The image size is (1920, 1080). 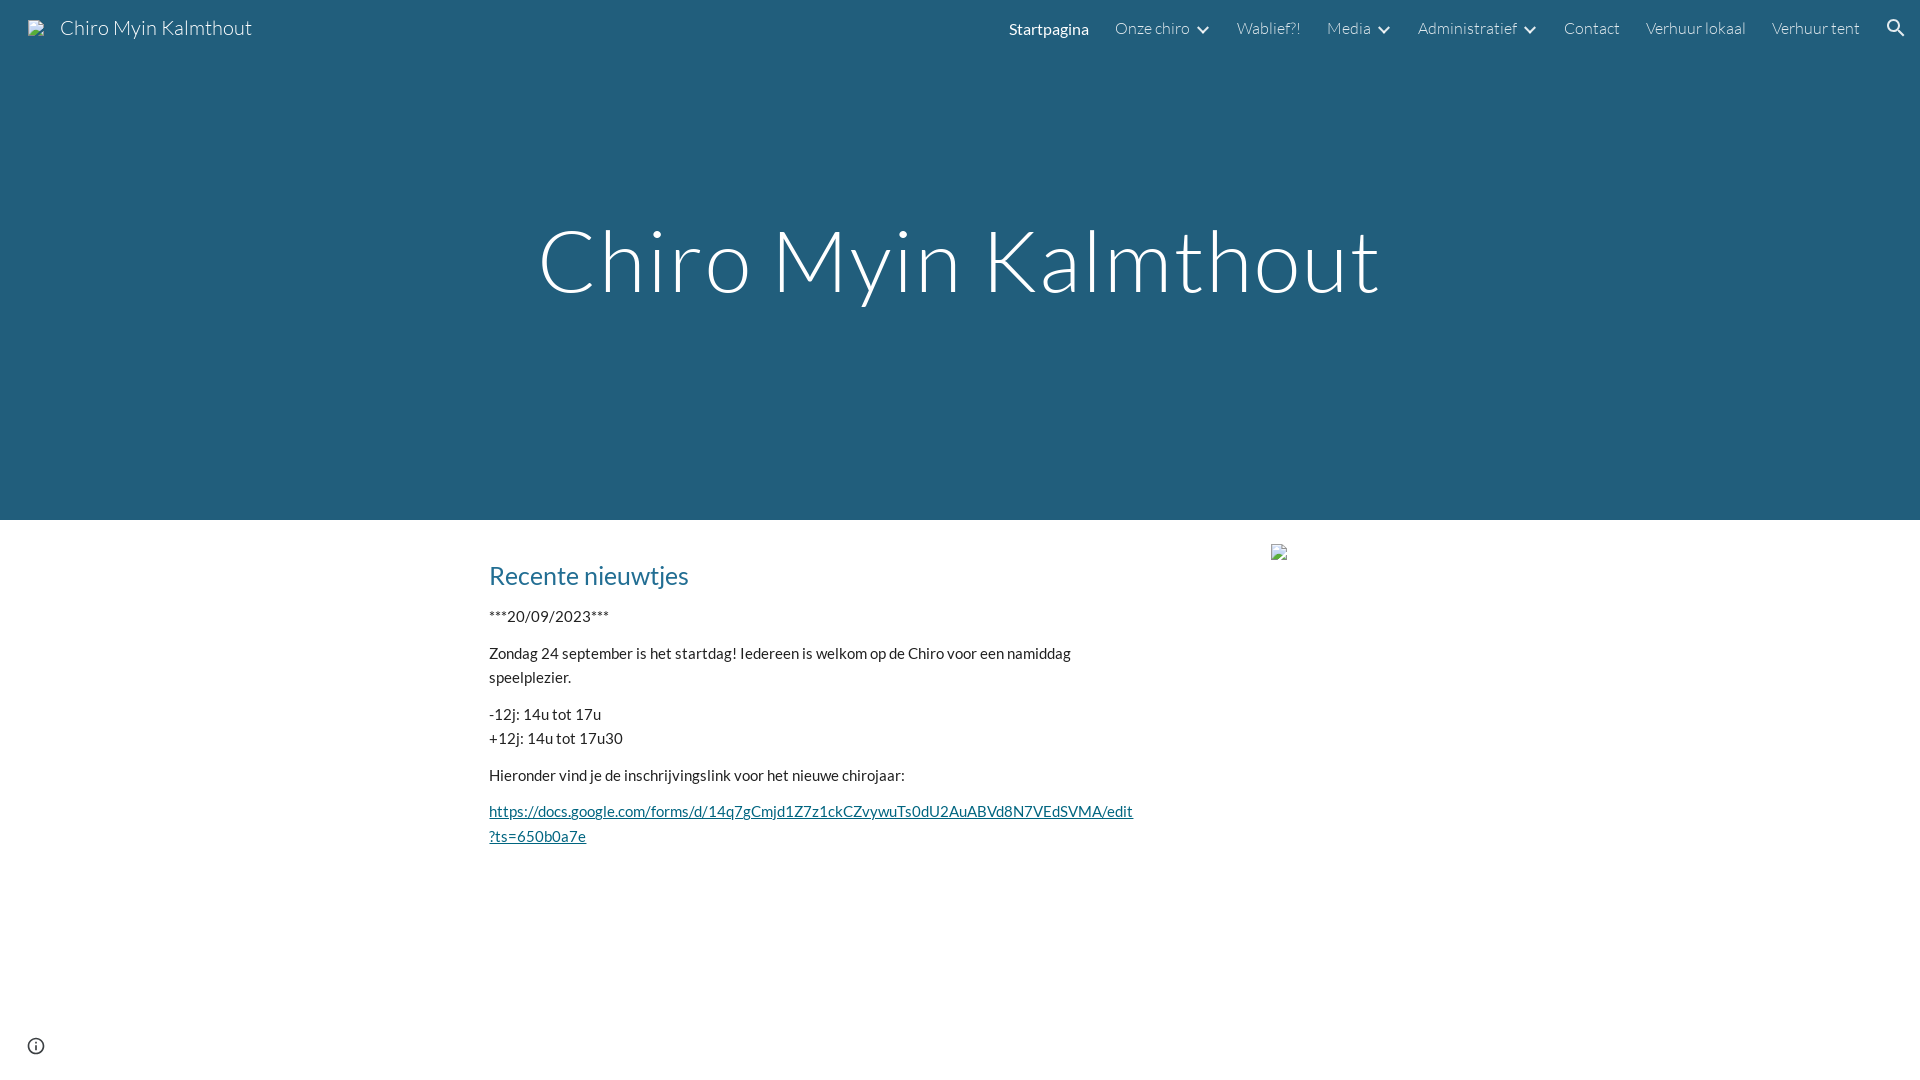 I want to click on Administratief, so click(x=1468, y=28).